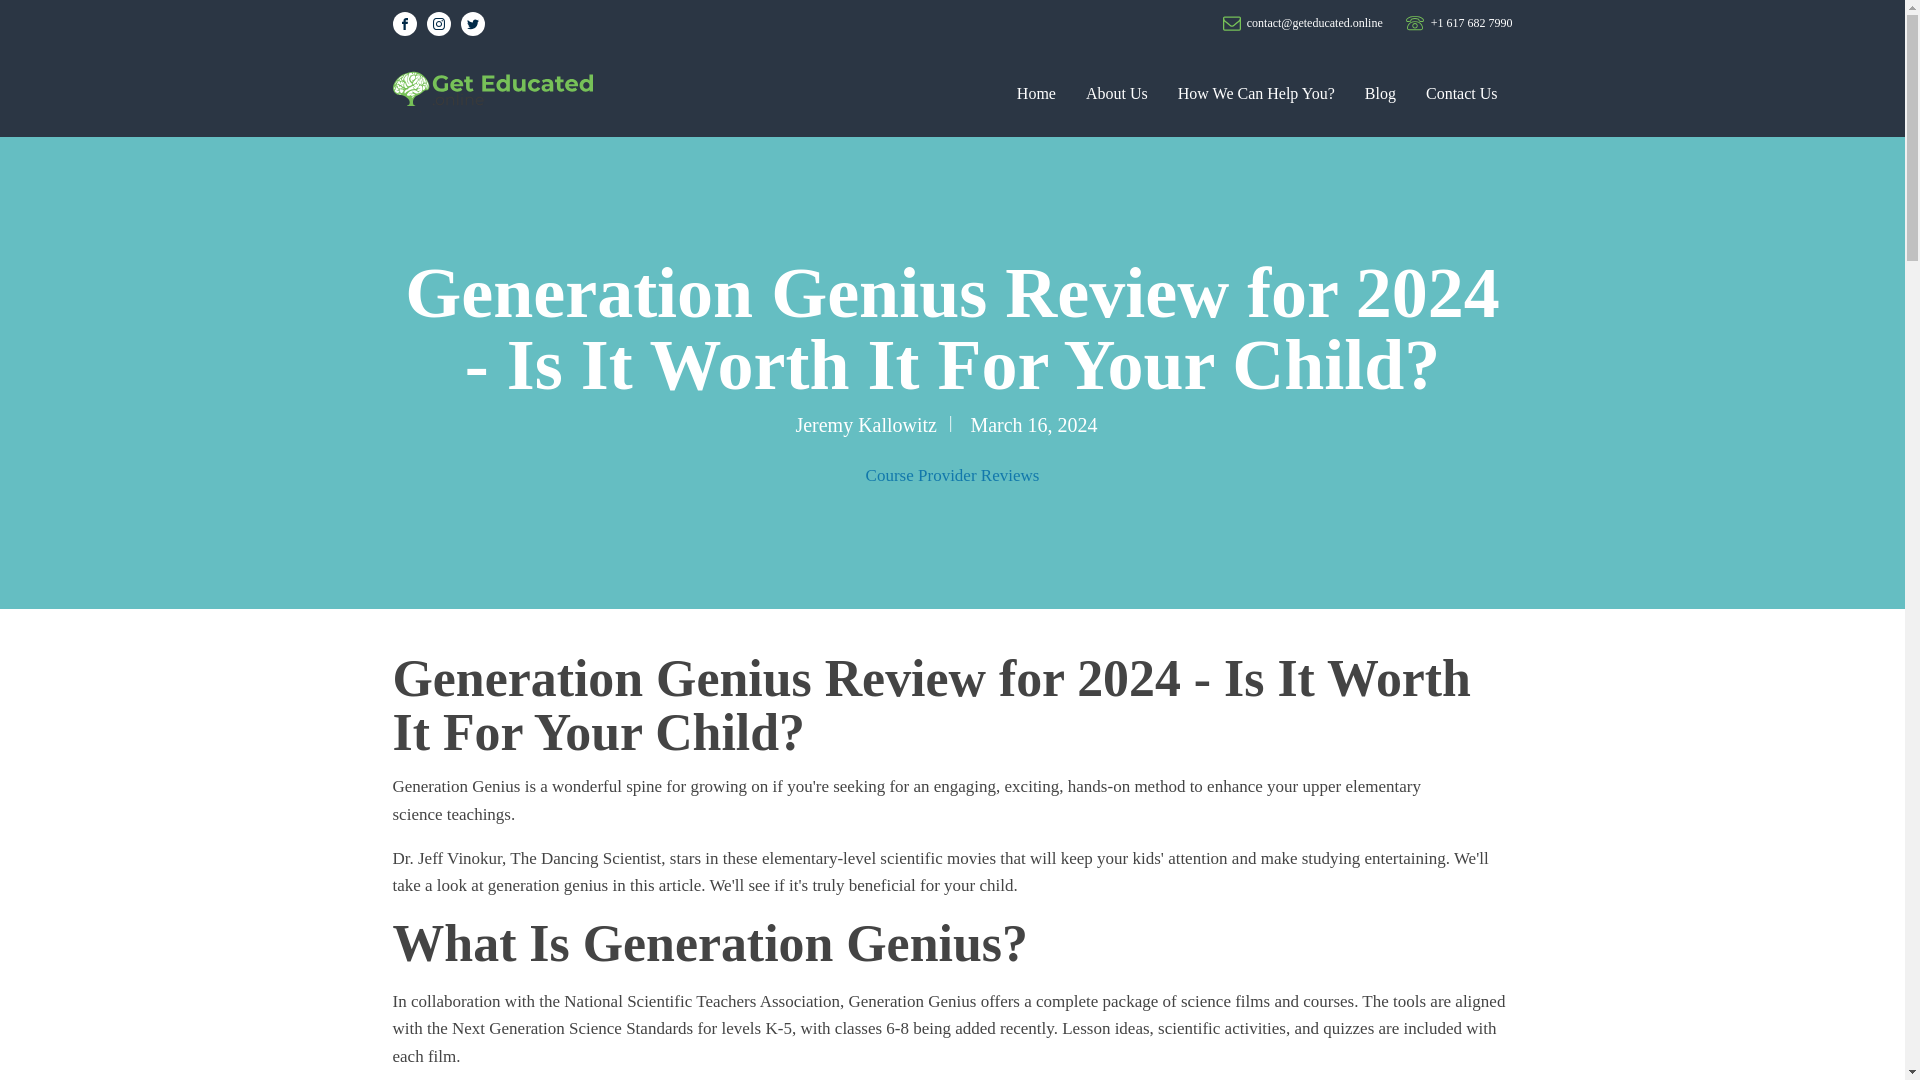  I want to click on Contact Us, so click(1462, 94).